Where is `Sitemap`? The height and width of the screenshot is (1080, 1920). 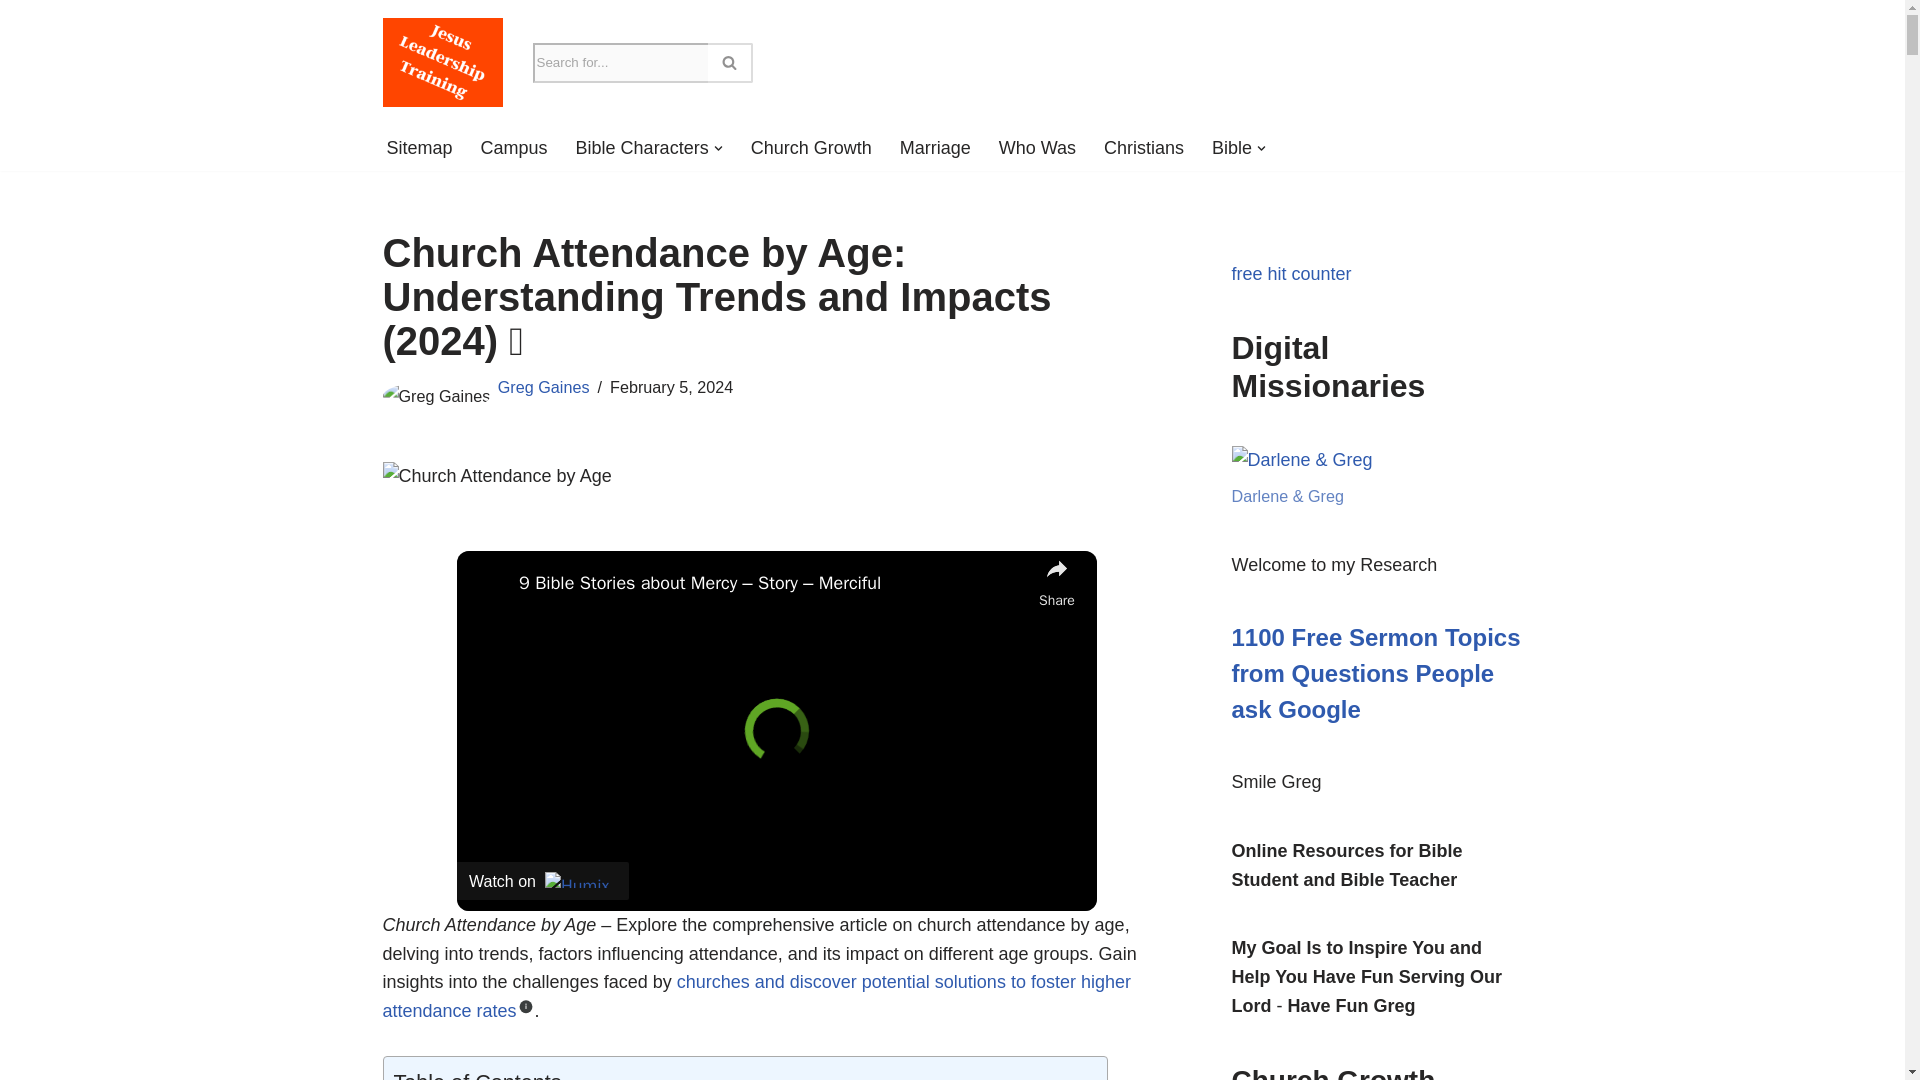
Sitemap is located at coordinates (418, 148).